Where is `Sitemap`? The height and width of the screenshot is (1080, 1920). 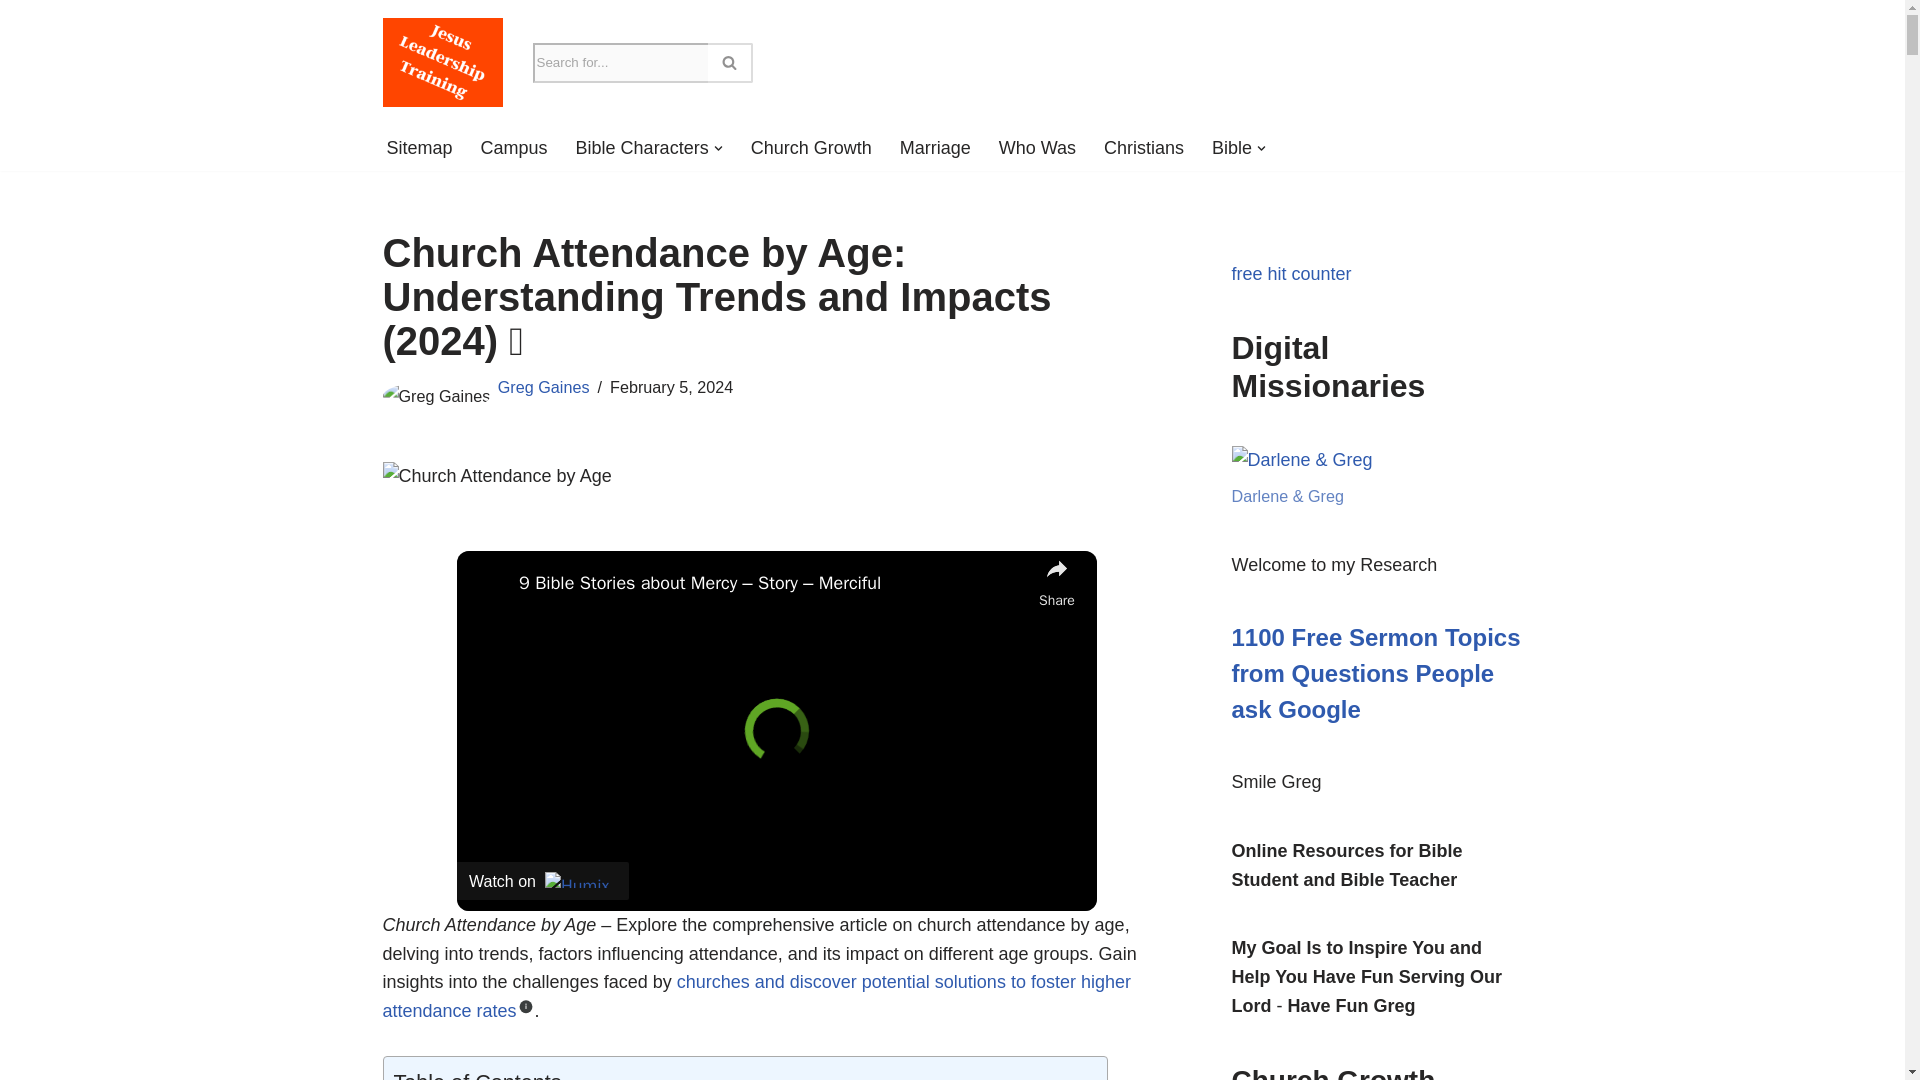
Sitemap is located at coordinates (418, 148).